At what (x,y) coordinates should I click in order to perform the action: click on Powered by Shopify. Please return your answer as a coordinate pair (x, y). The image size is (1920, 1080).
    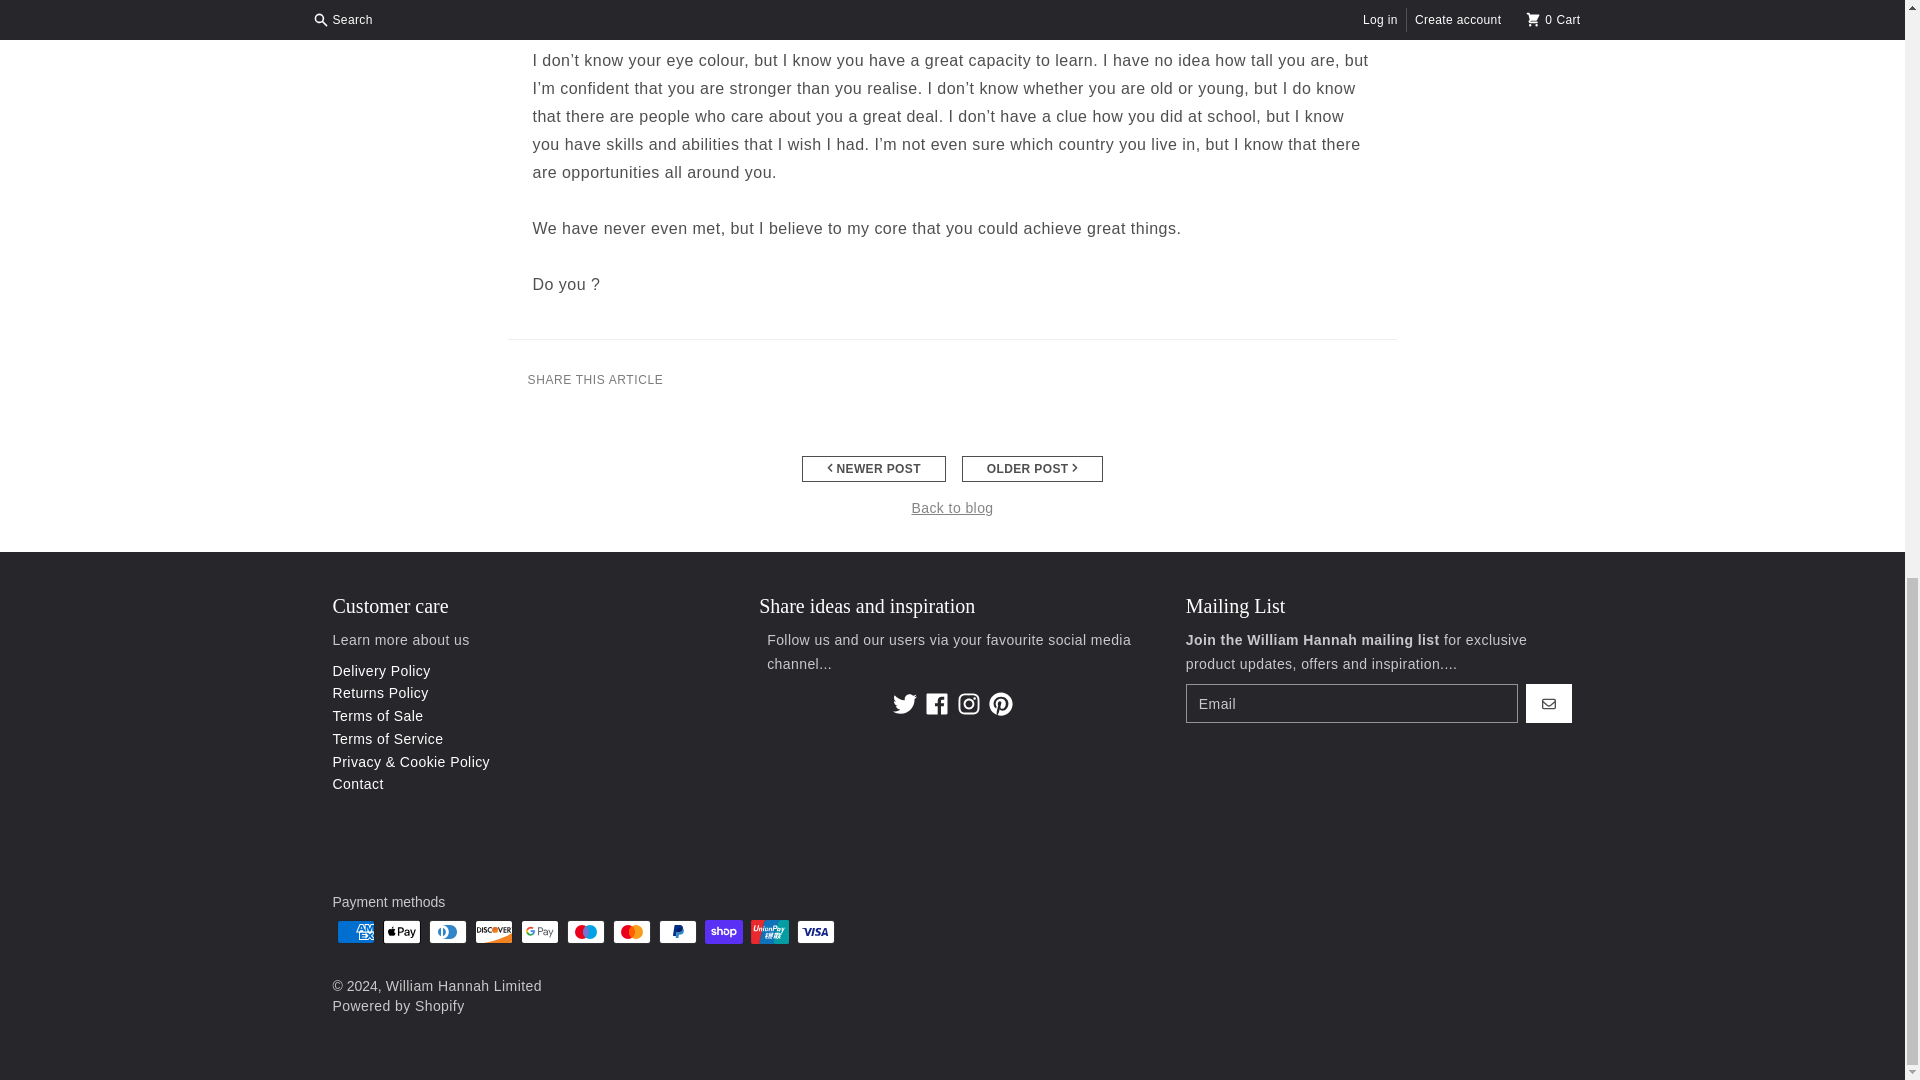
    Looking at the image, I should click on (398, 1006).